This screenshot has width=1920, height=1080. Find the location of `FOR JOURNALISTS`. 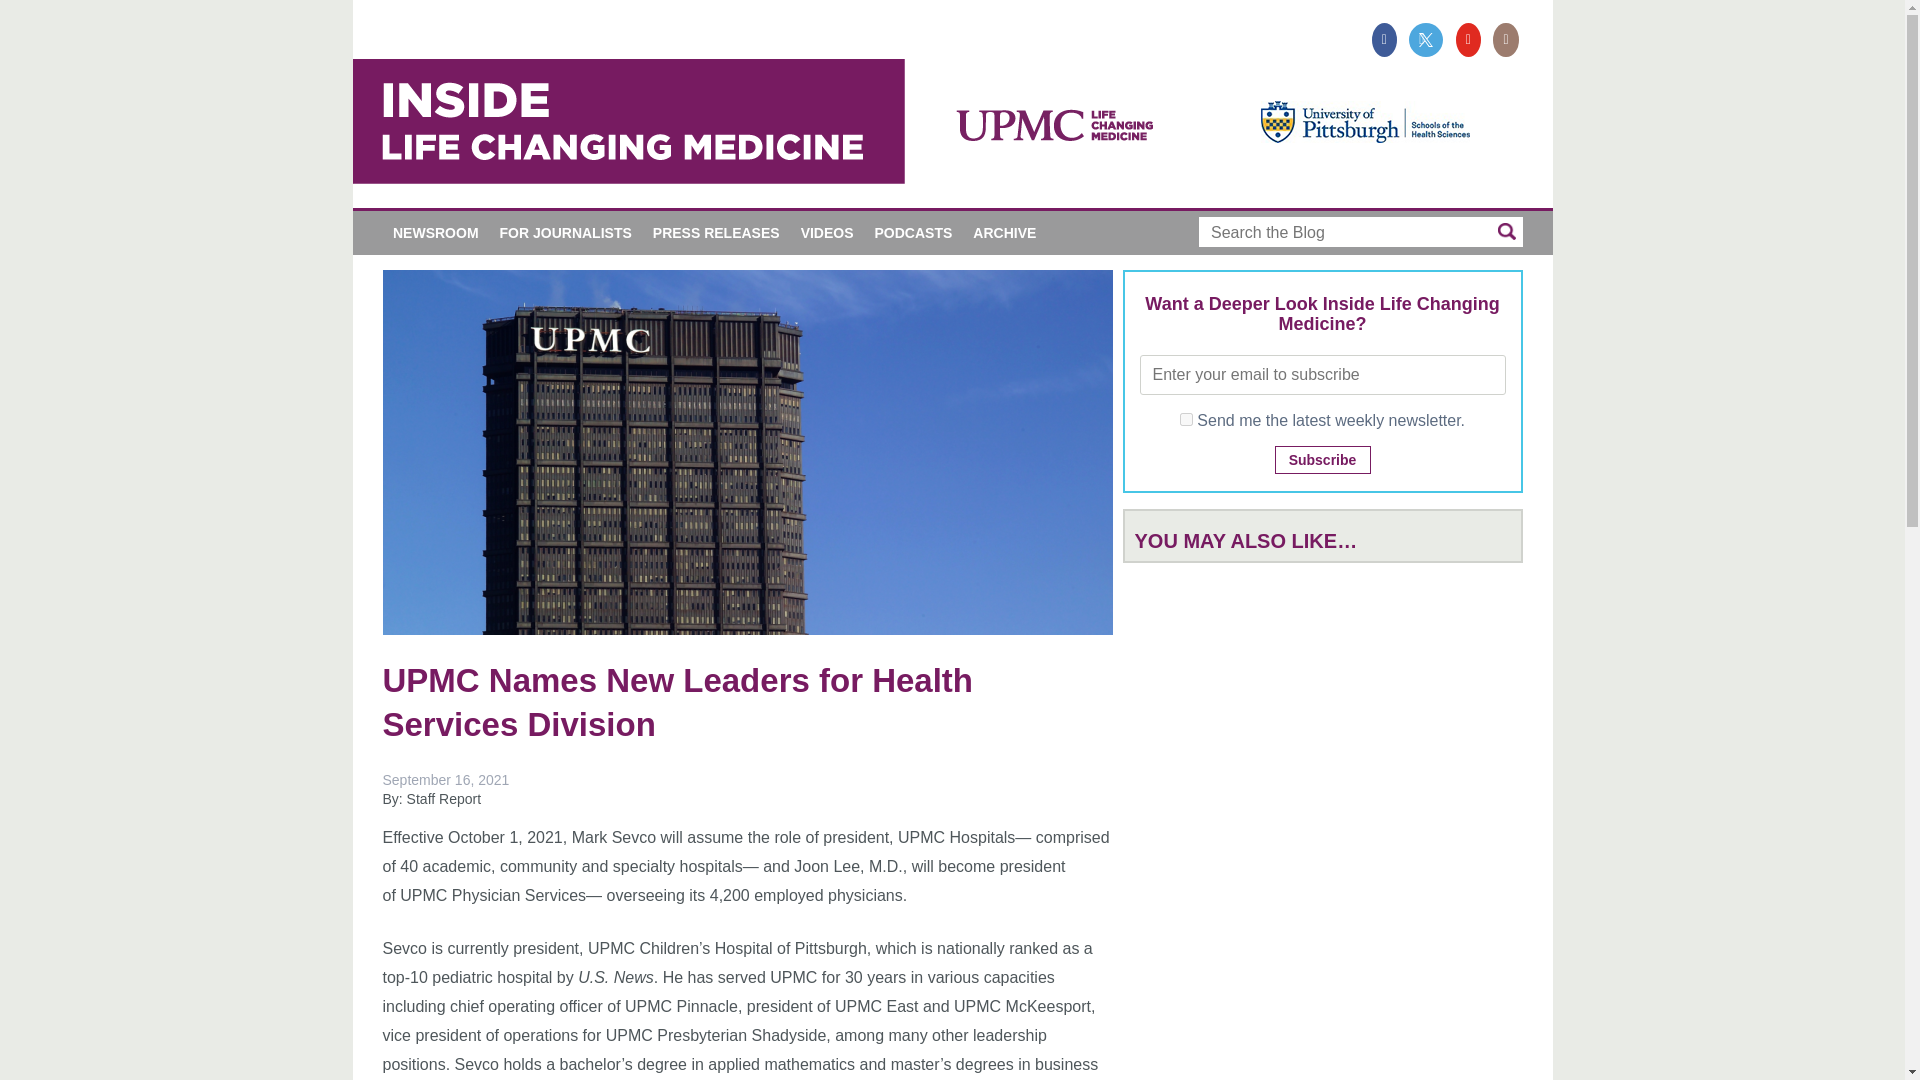

FOR JOURNALISTS is located at coordinates (565, 232).